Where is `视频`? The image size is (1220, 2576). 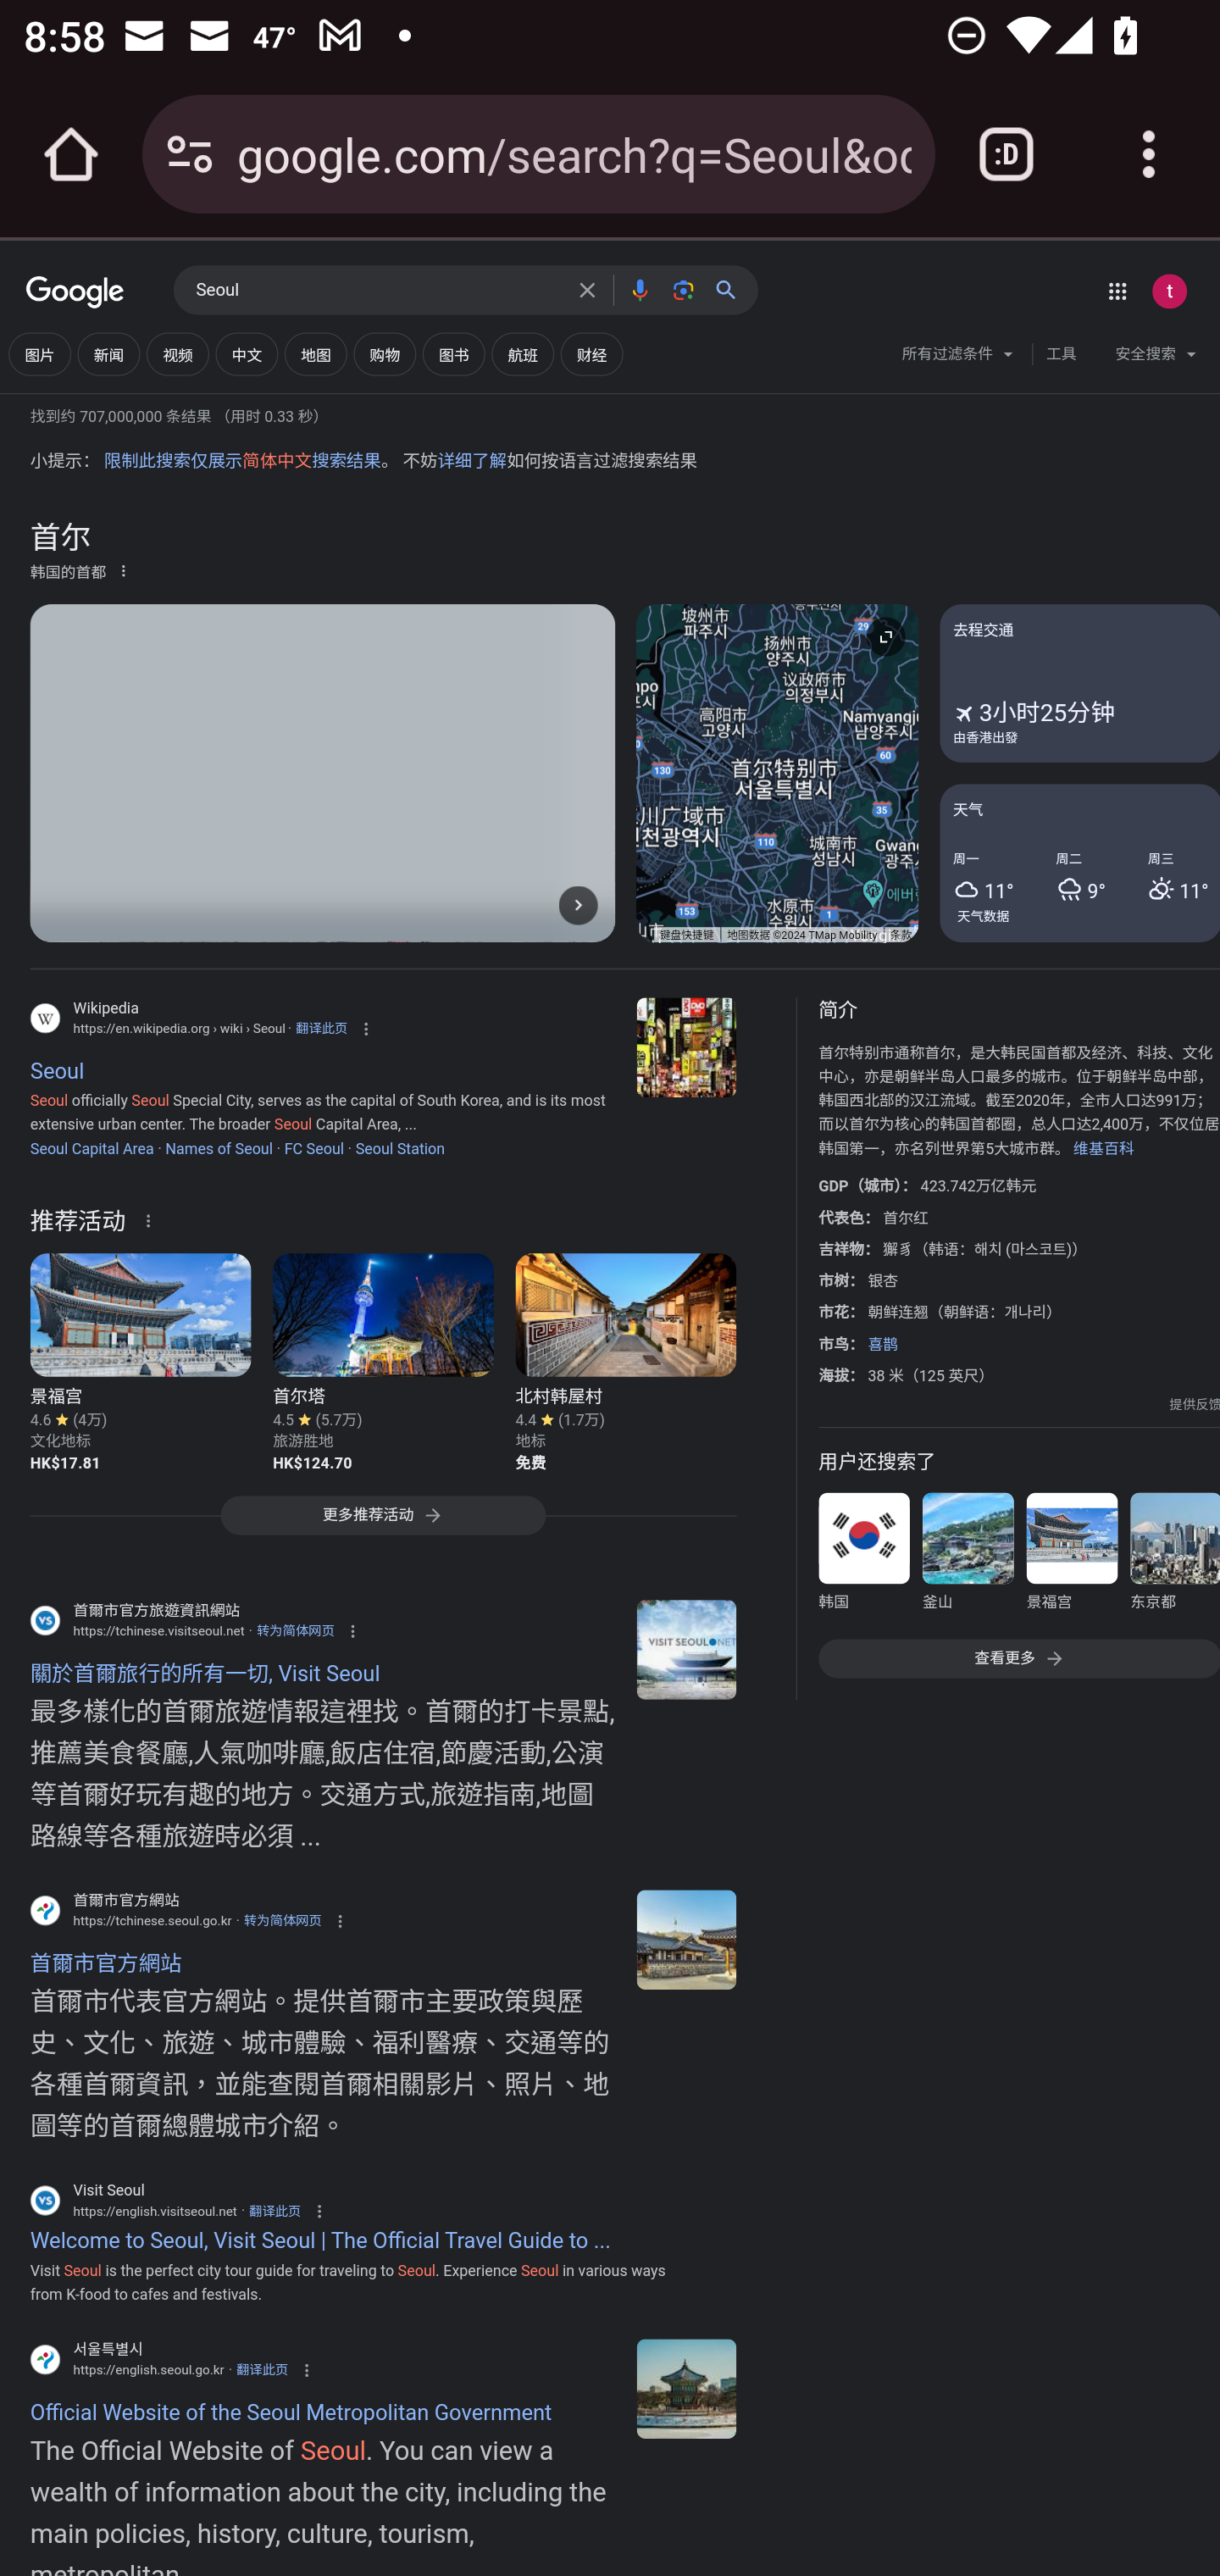 视频 is located at coordinates (177, 354).